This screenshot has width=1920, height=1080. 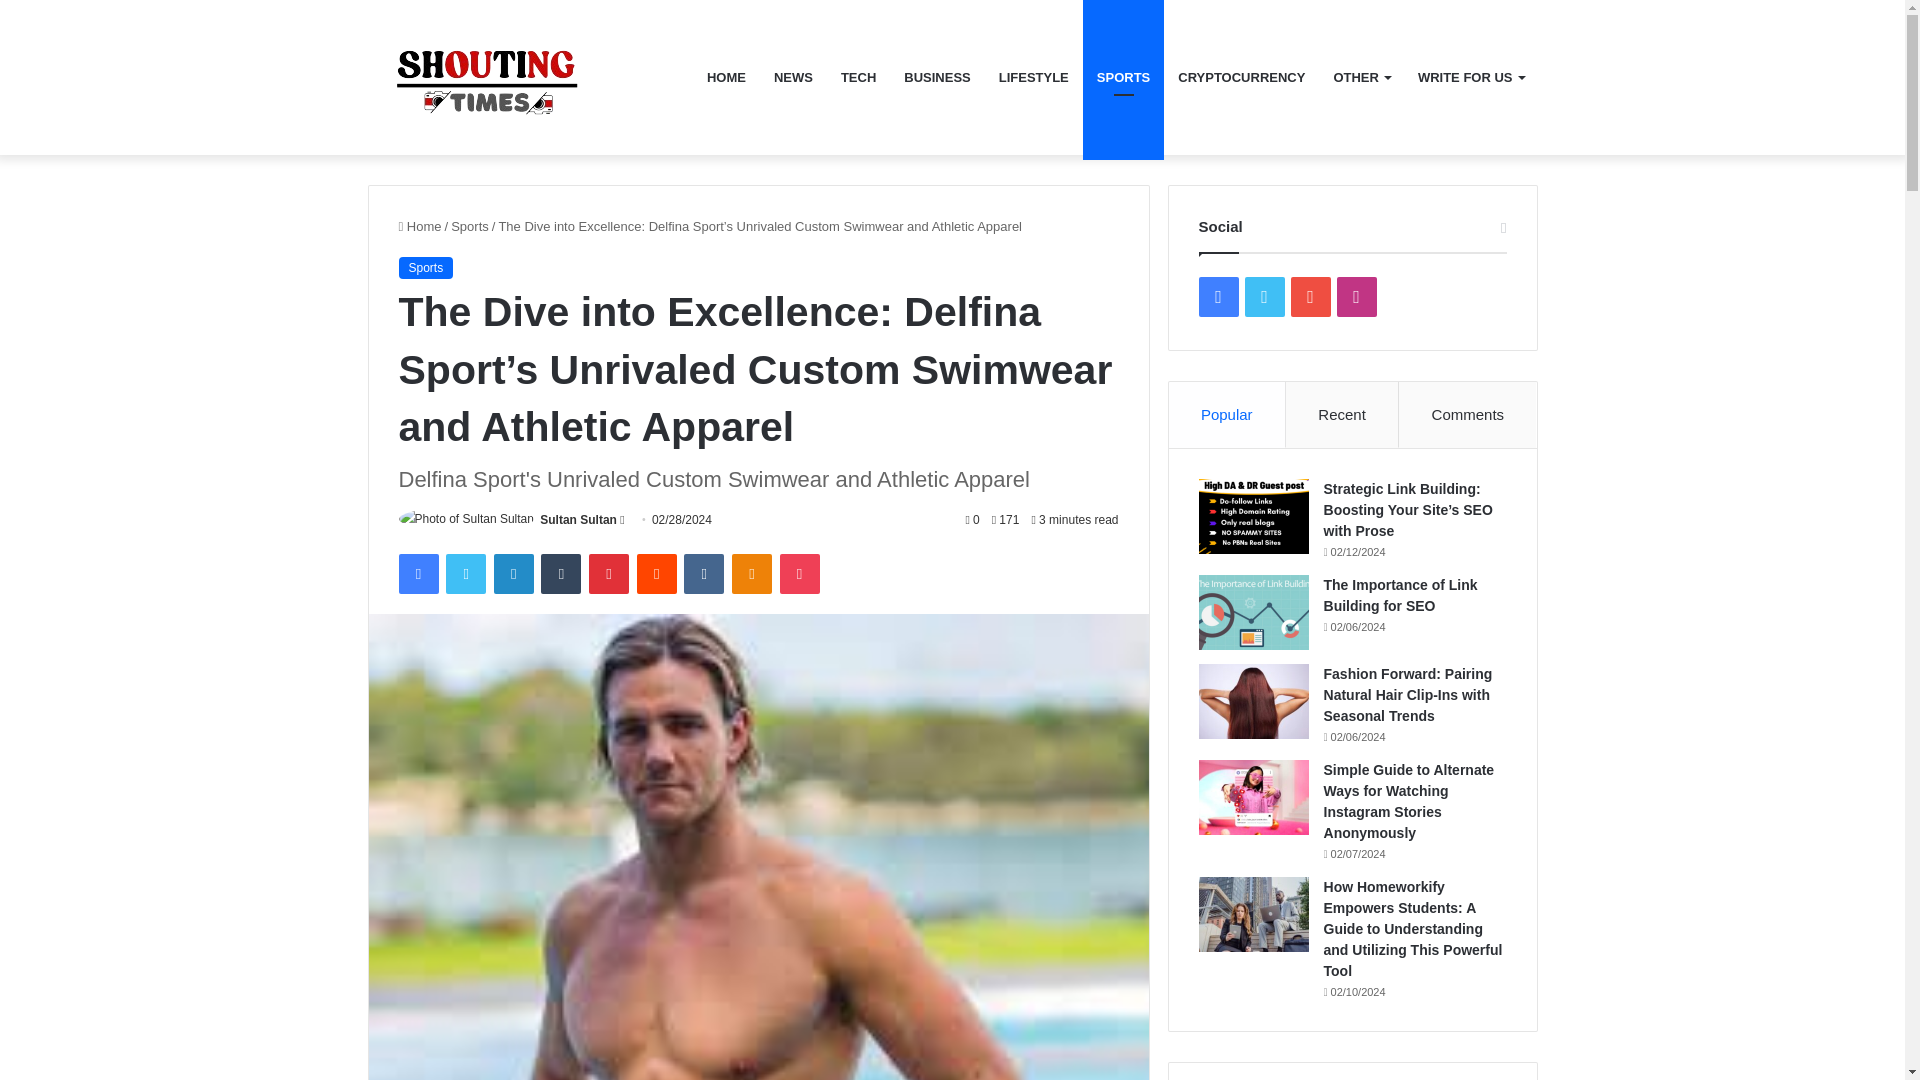 What do you see at coordinates (513, 574) in the screenshot?
I see `LinkedIn` at bounding box center [513, 574].